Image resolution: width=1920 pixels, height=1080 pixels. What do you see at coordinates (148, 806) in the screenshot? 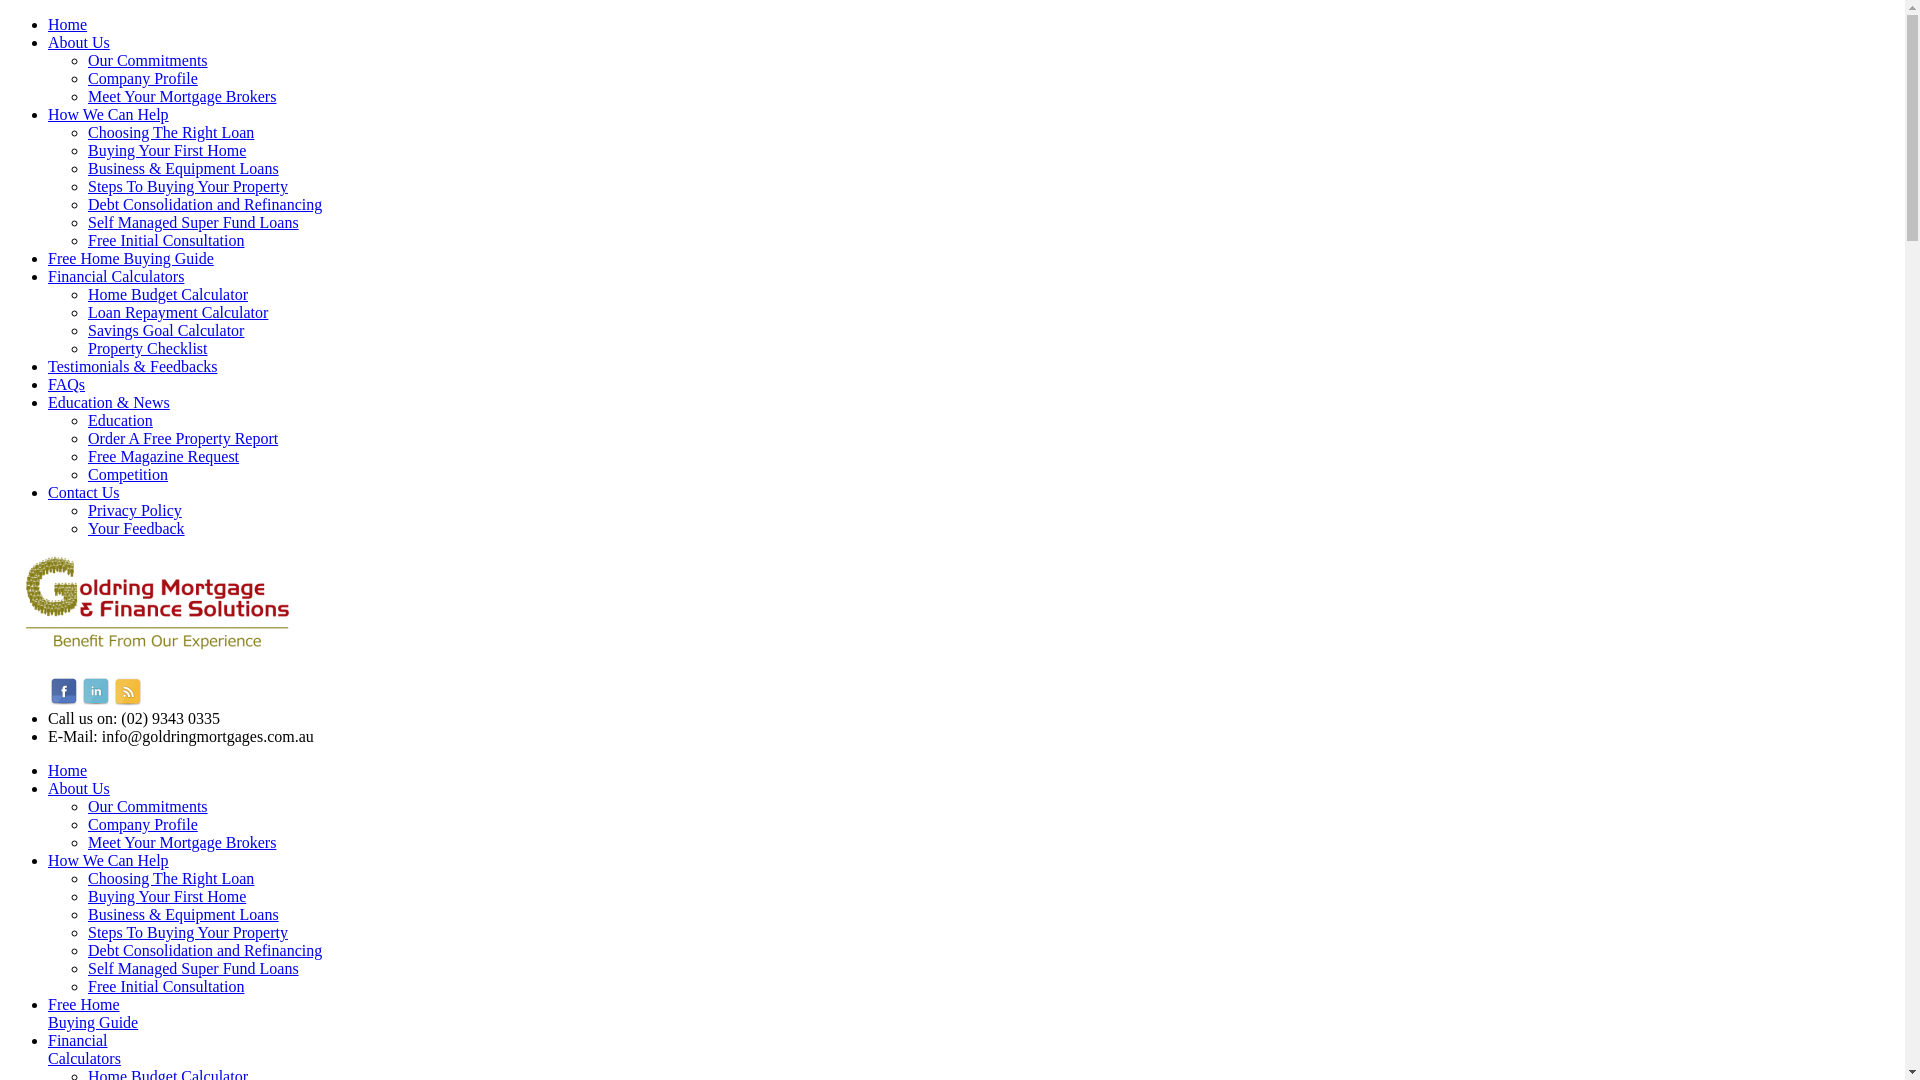
I see `Our Commitments` at bounding box center [148, 806].